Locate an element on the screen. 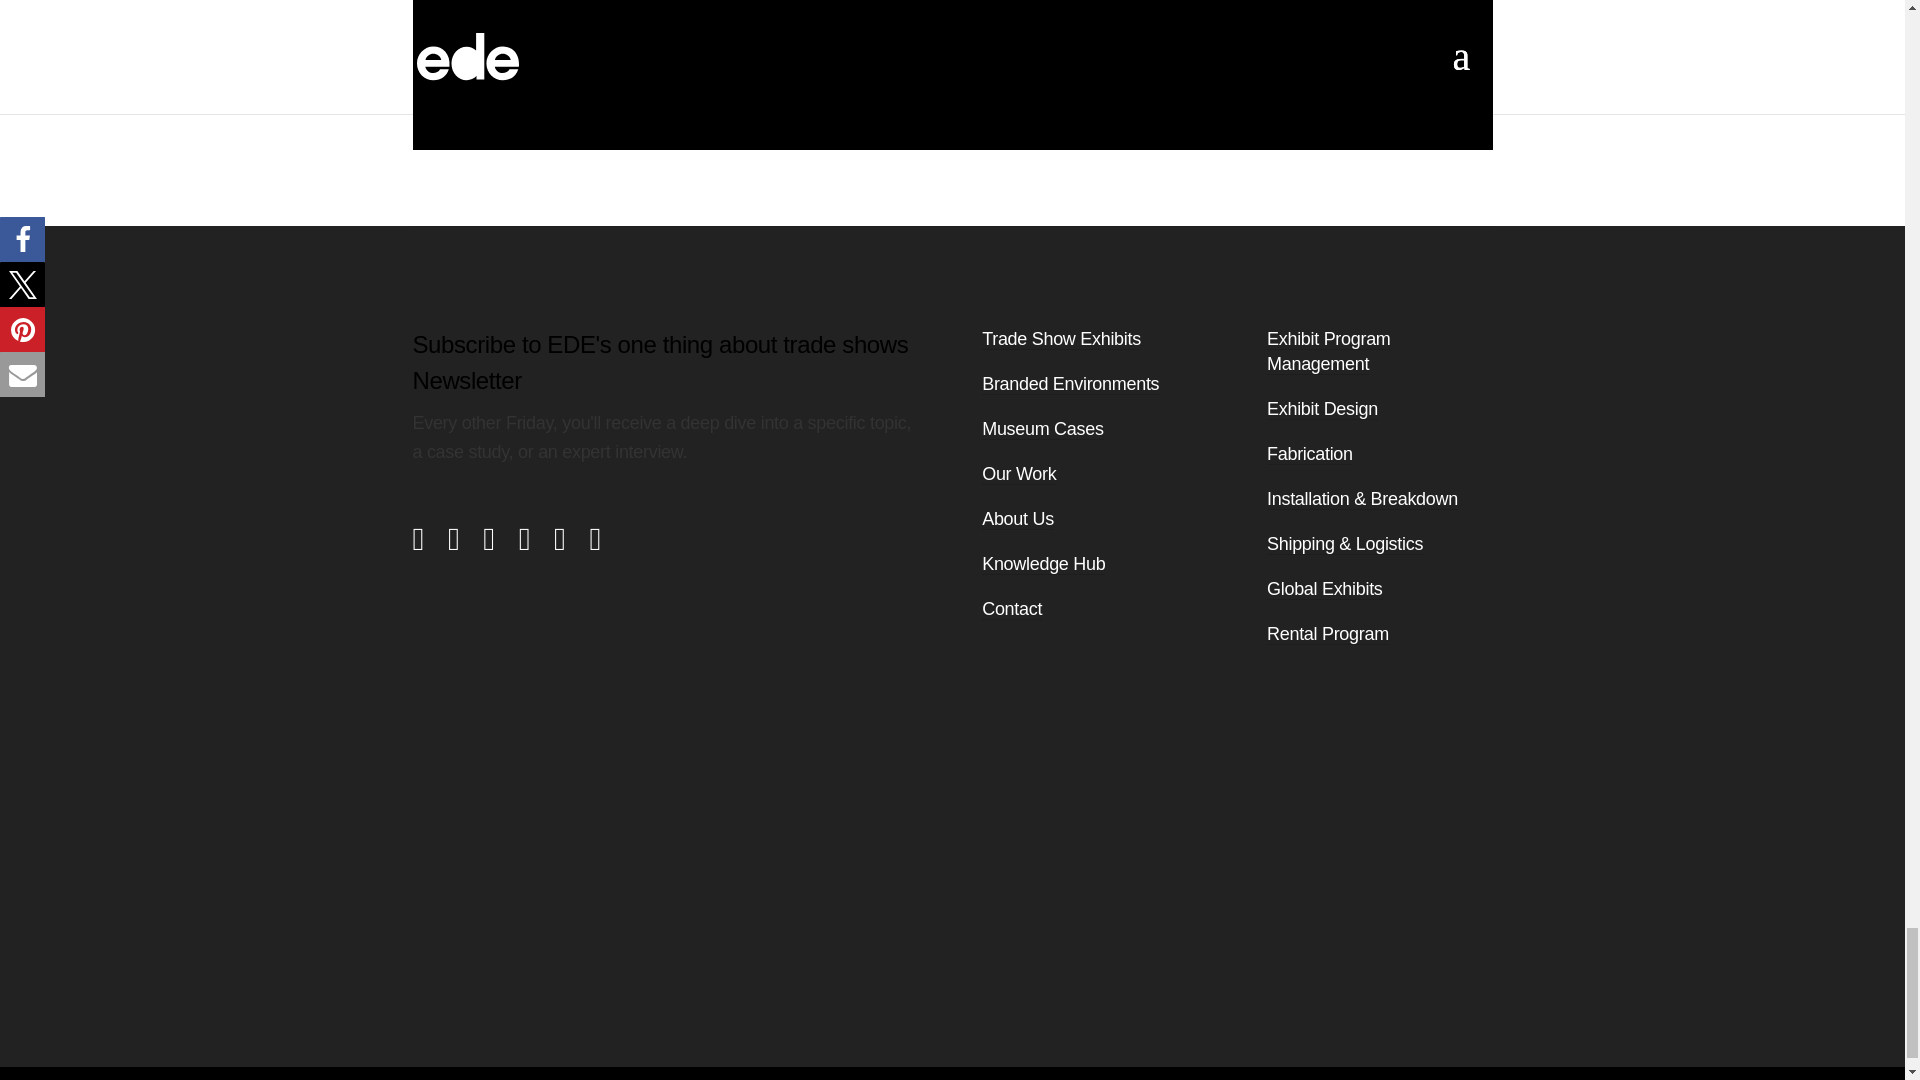 The height and width of the screenshot is (1080, 1920). Exhibit Program Management is located at coordinates (1328, 352).